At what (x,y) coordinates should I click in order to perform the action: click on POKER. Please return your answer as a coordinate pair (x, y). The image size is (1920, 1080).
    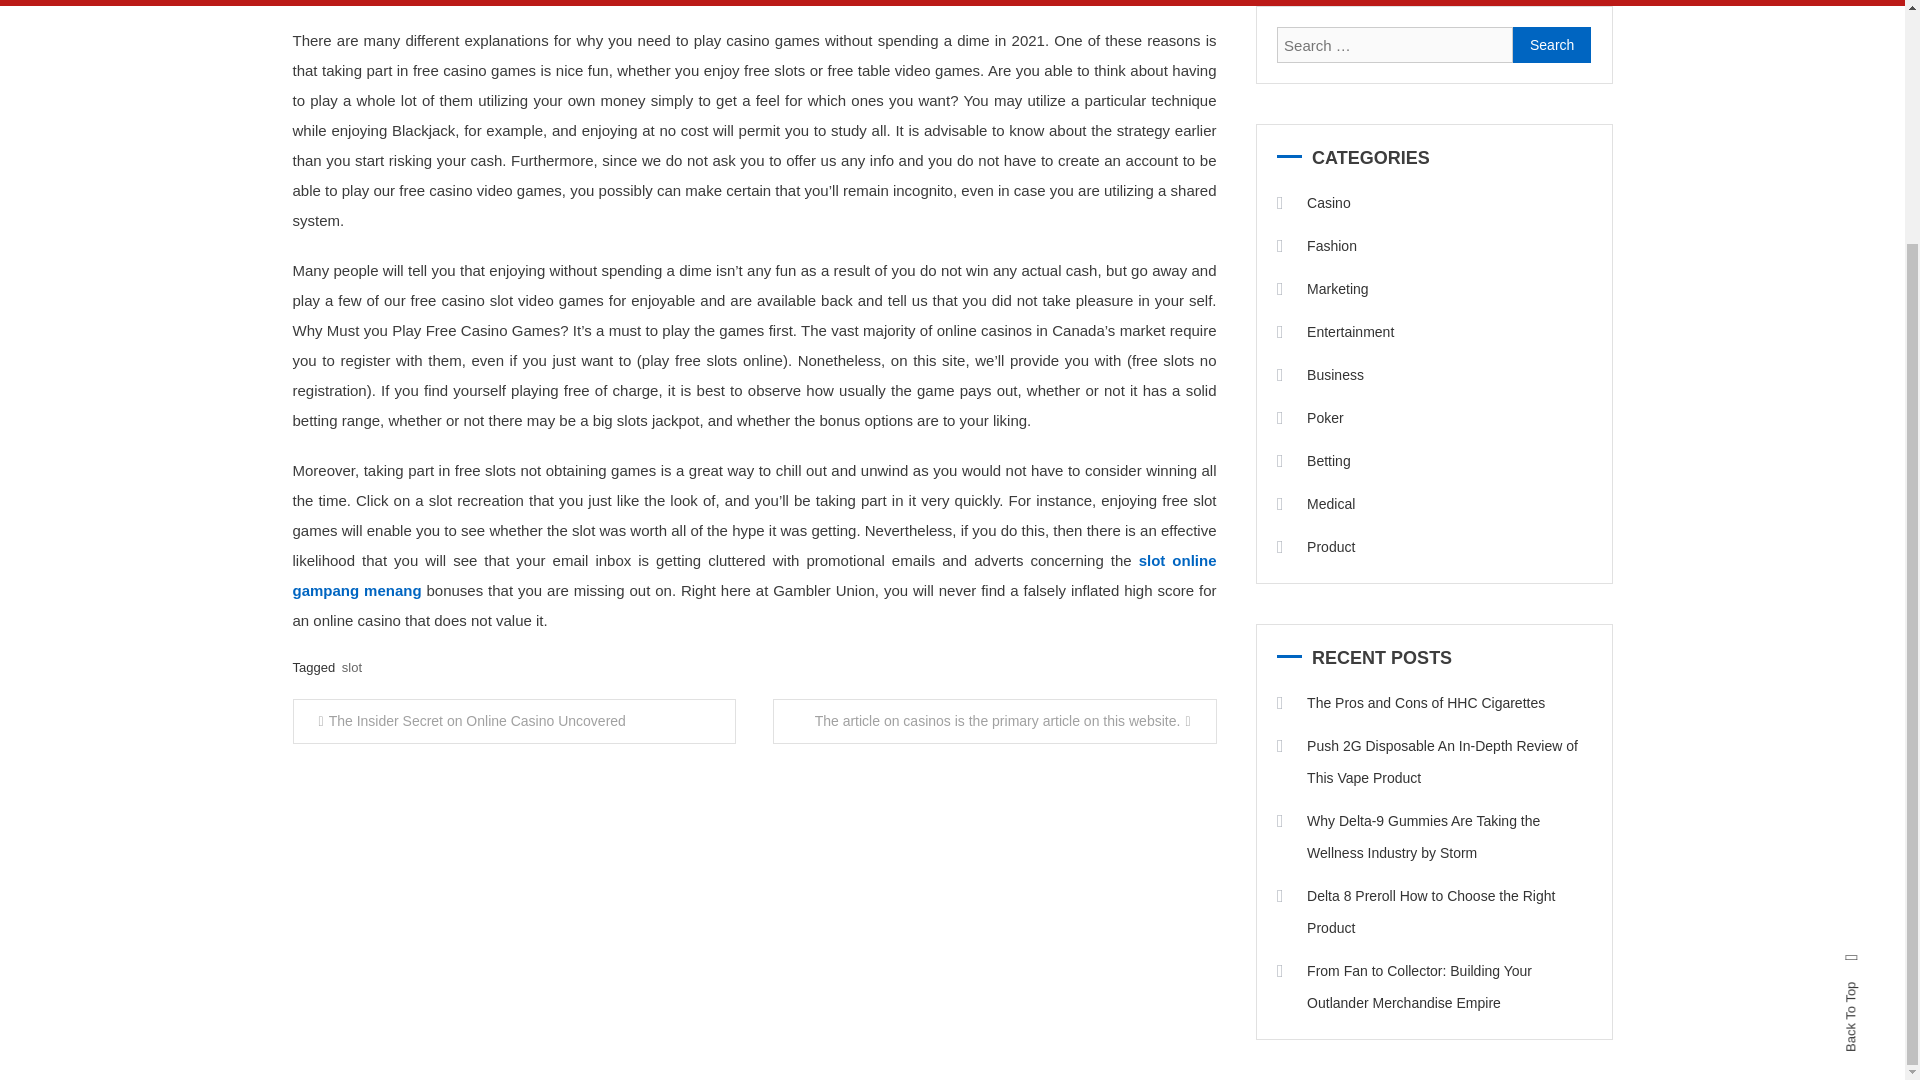
    Looking at the image, I should click on (930, 3).